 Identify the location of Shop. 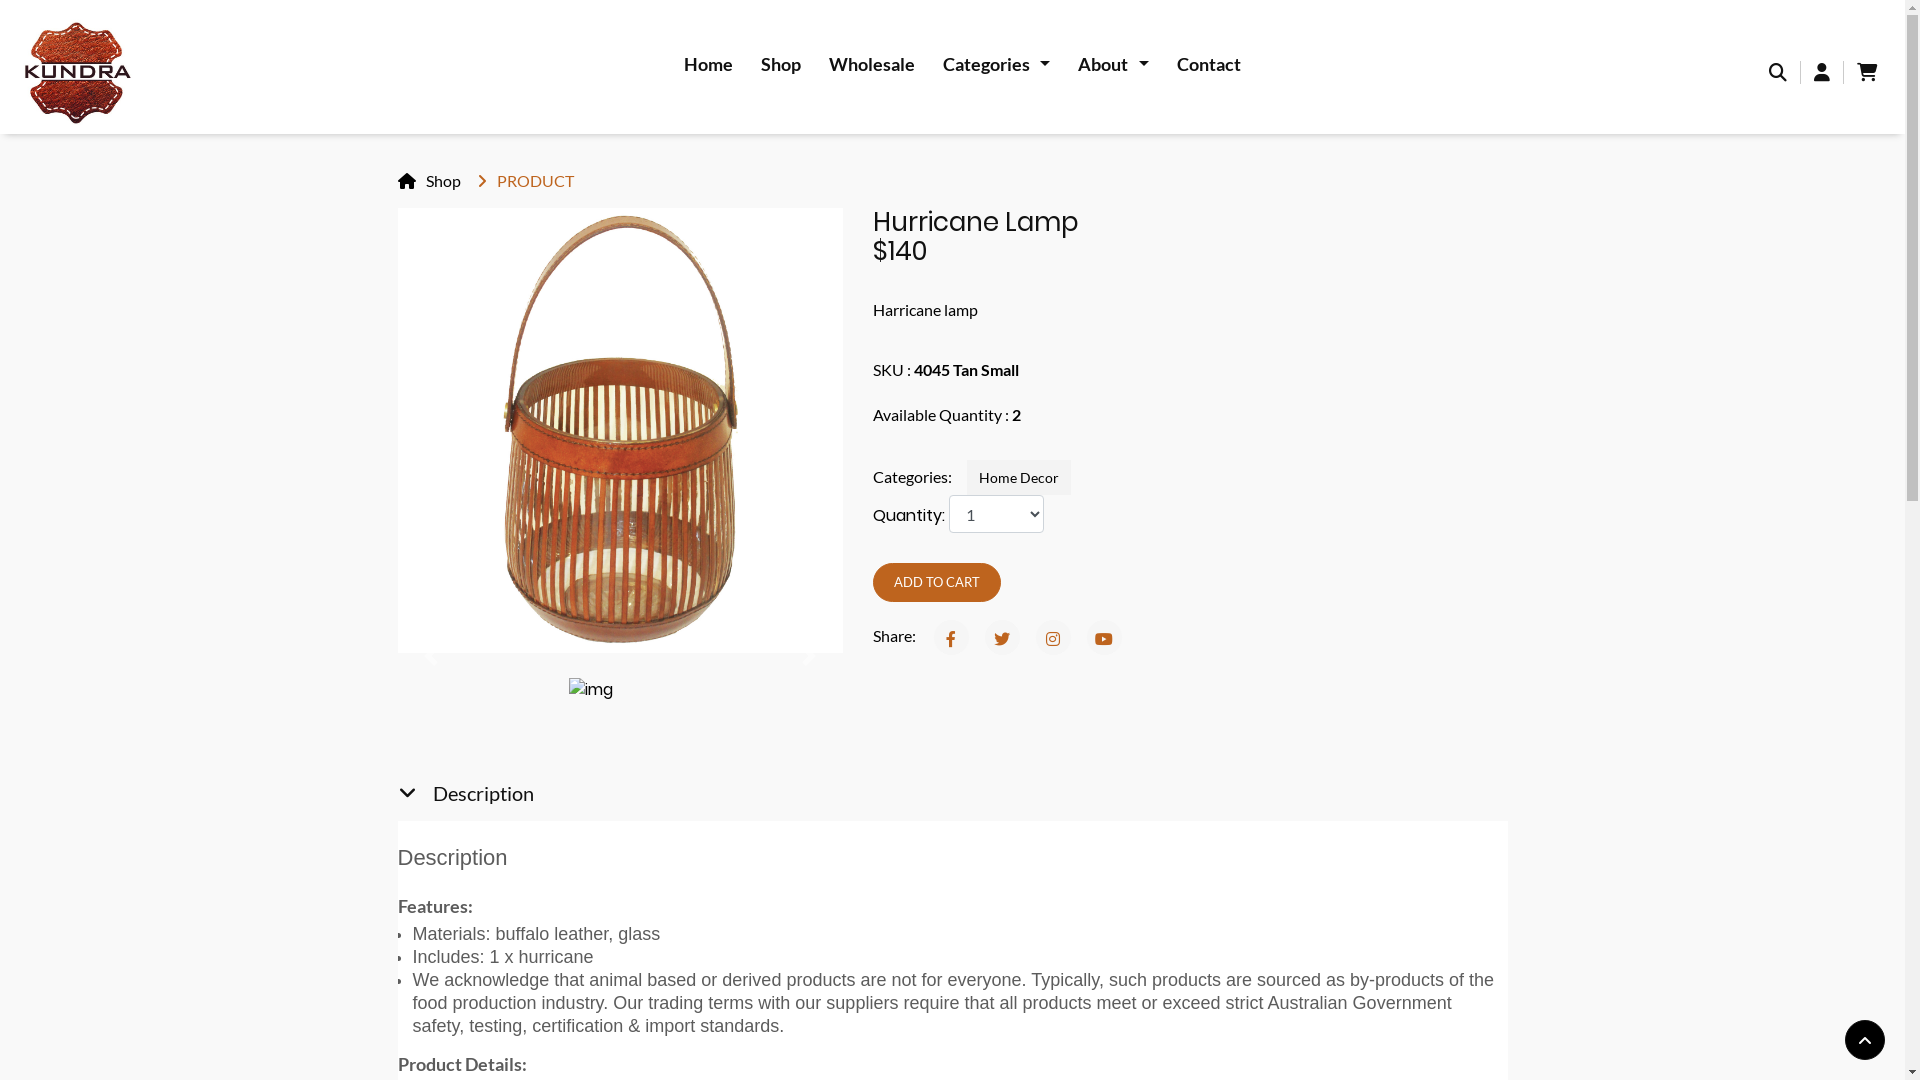
(430, 180).